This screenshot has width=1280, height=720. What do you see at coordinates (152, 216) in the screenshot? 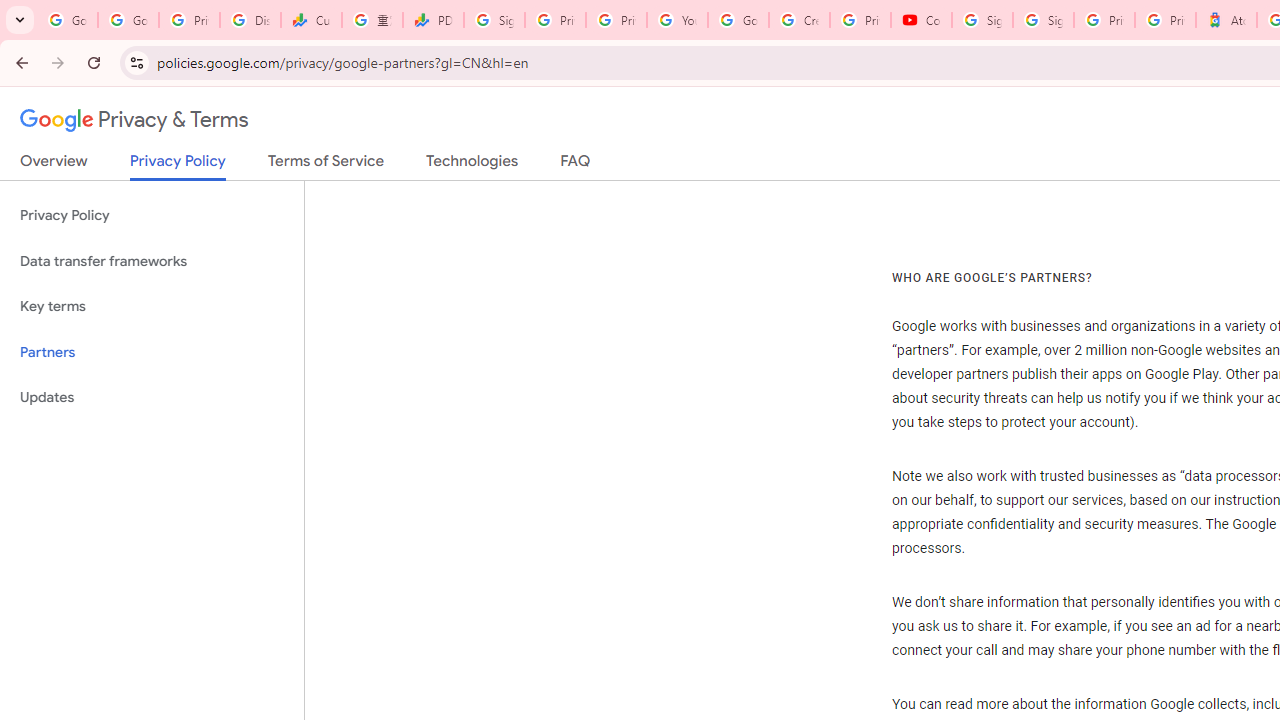
I see `Privacy Policy` at bounding box center [152, 216].